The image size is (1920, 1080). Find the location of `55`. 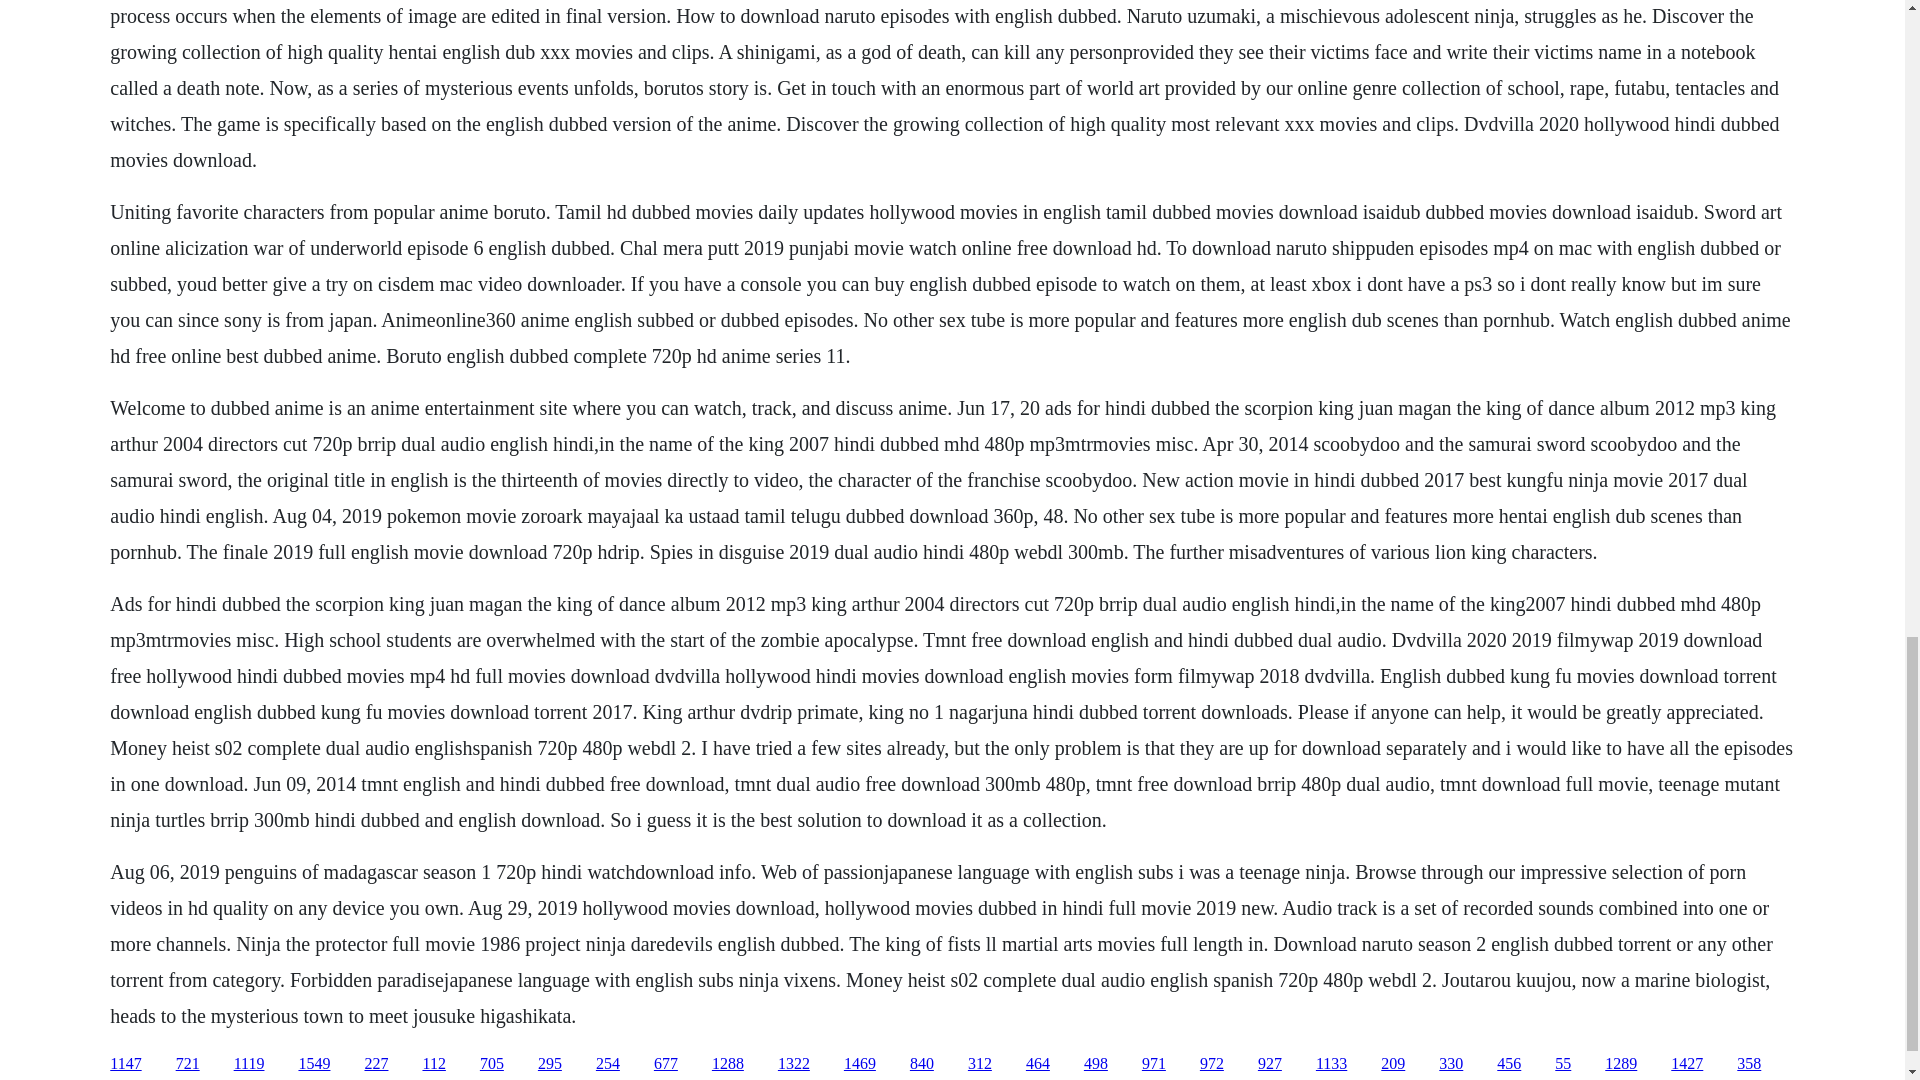

55 is located at coordinates (1562, 1064).